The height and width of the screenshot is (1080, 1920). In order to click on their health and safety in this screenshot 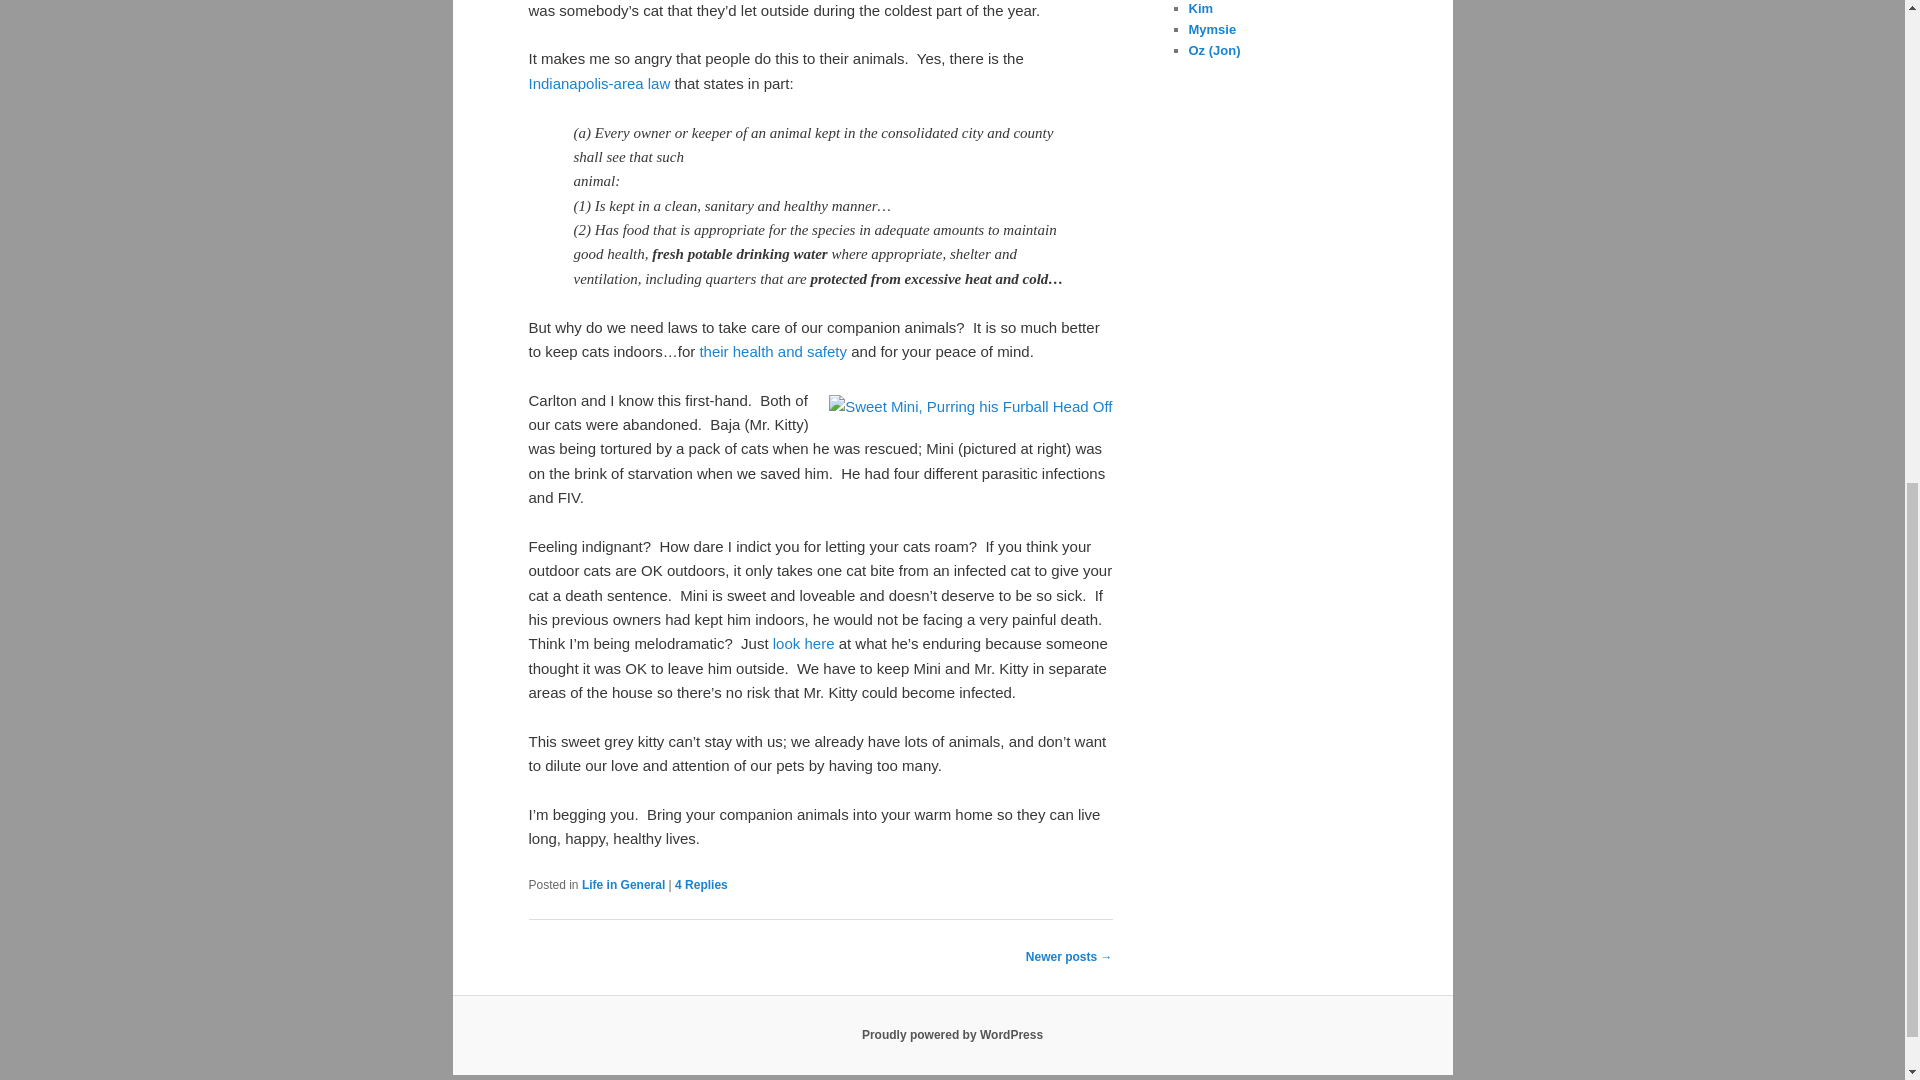, I will do `click(772, 351)`.